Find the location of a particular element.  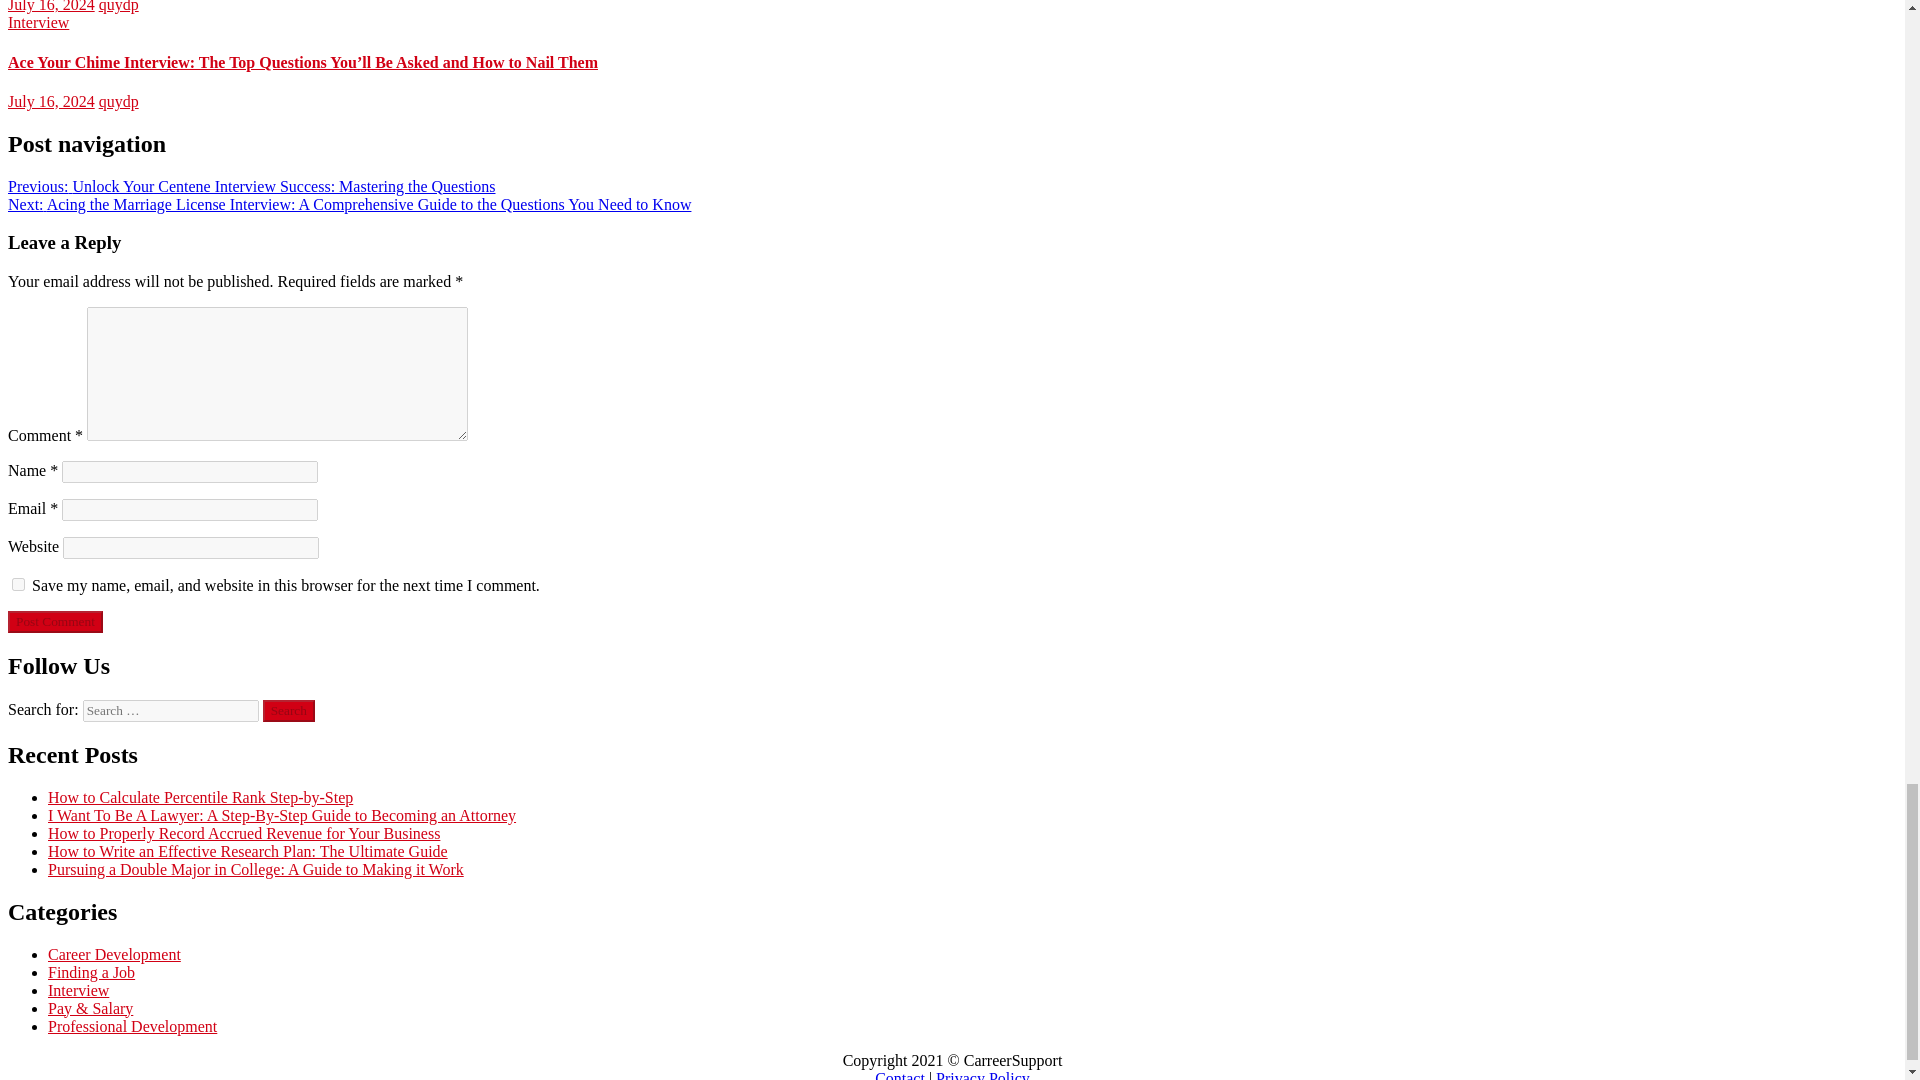

yes is located at coordinates (18, 584).